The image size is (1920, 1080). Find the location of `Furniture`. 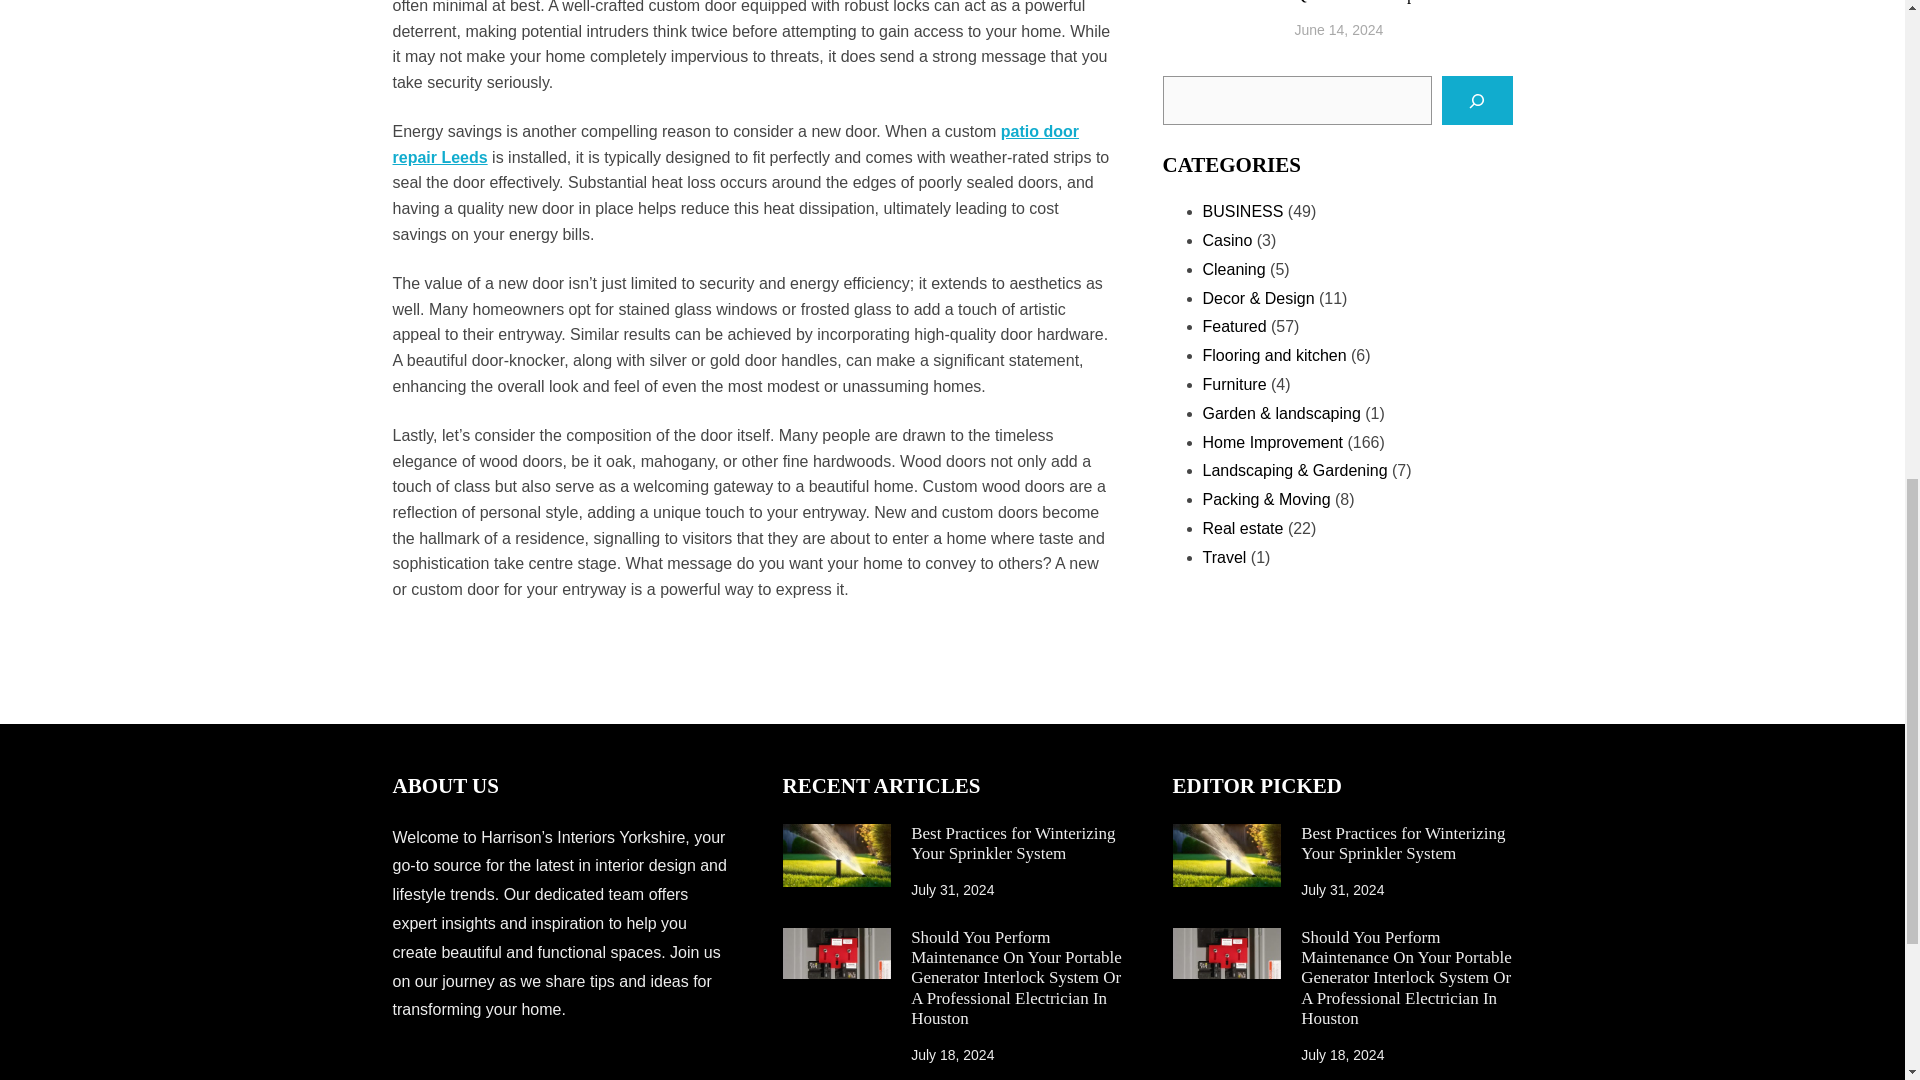

Furniture is located at coordinates (1233, 384).